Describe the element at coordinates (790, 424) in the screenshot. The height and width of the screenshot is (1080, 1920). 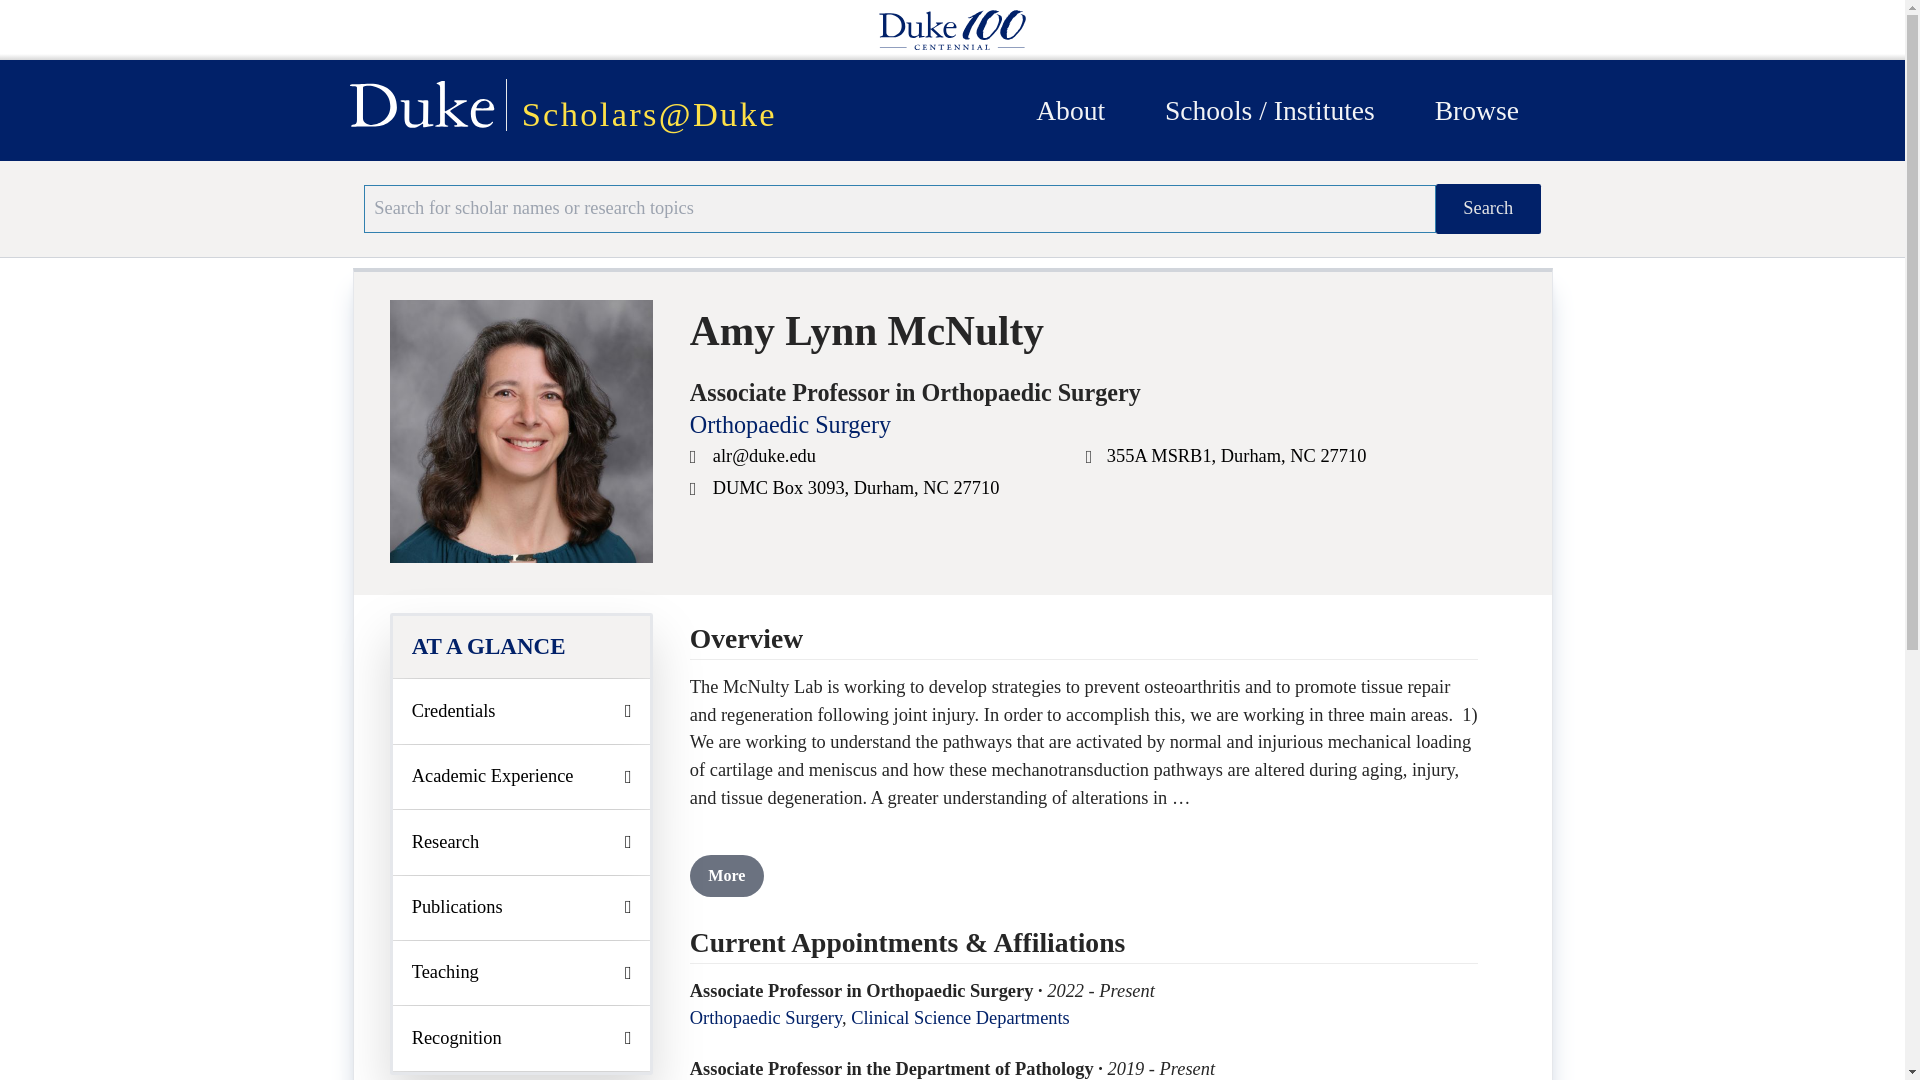
I see `Orthopaedic Surgery` at that location.